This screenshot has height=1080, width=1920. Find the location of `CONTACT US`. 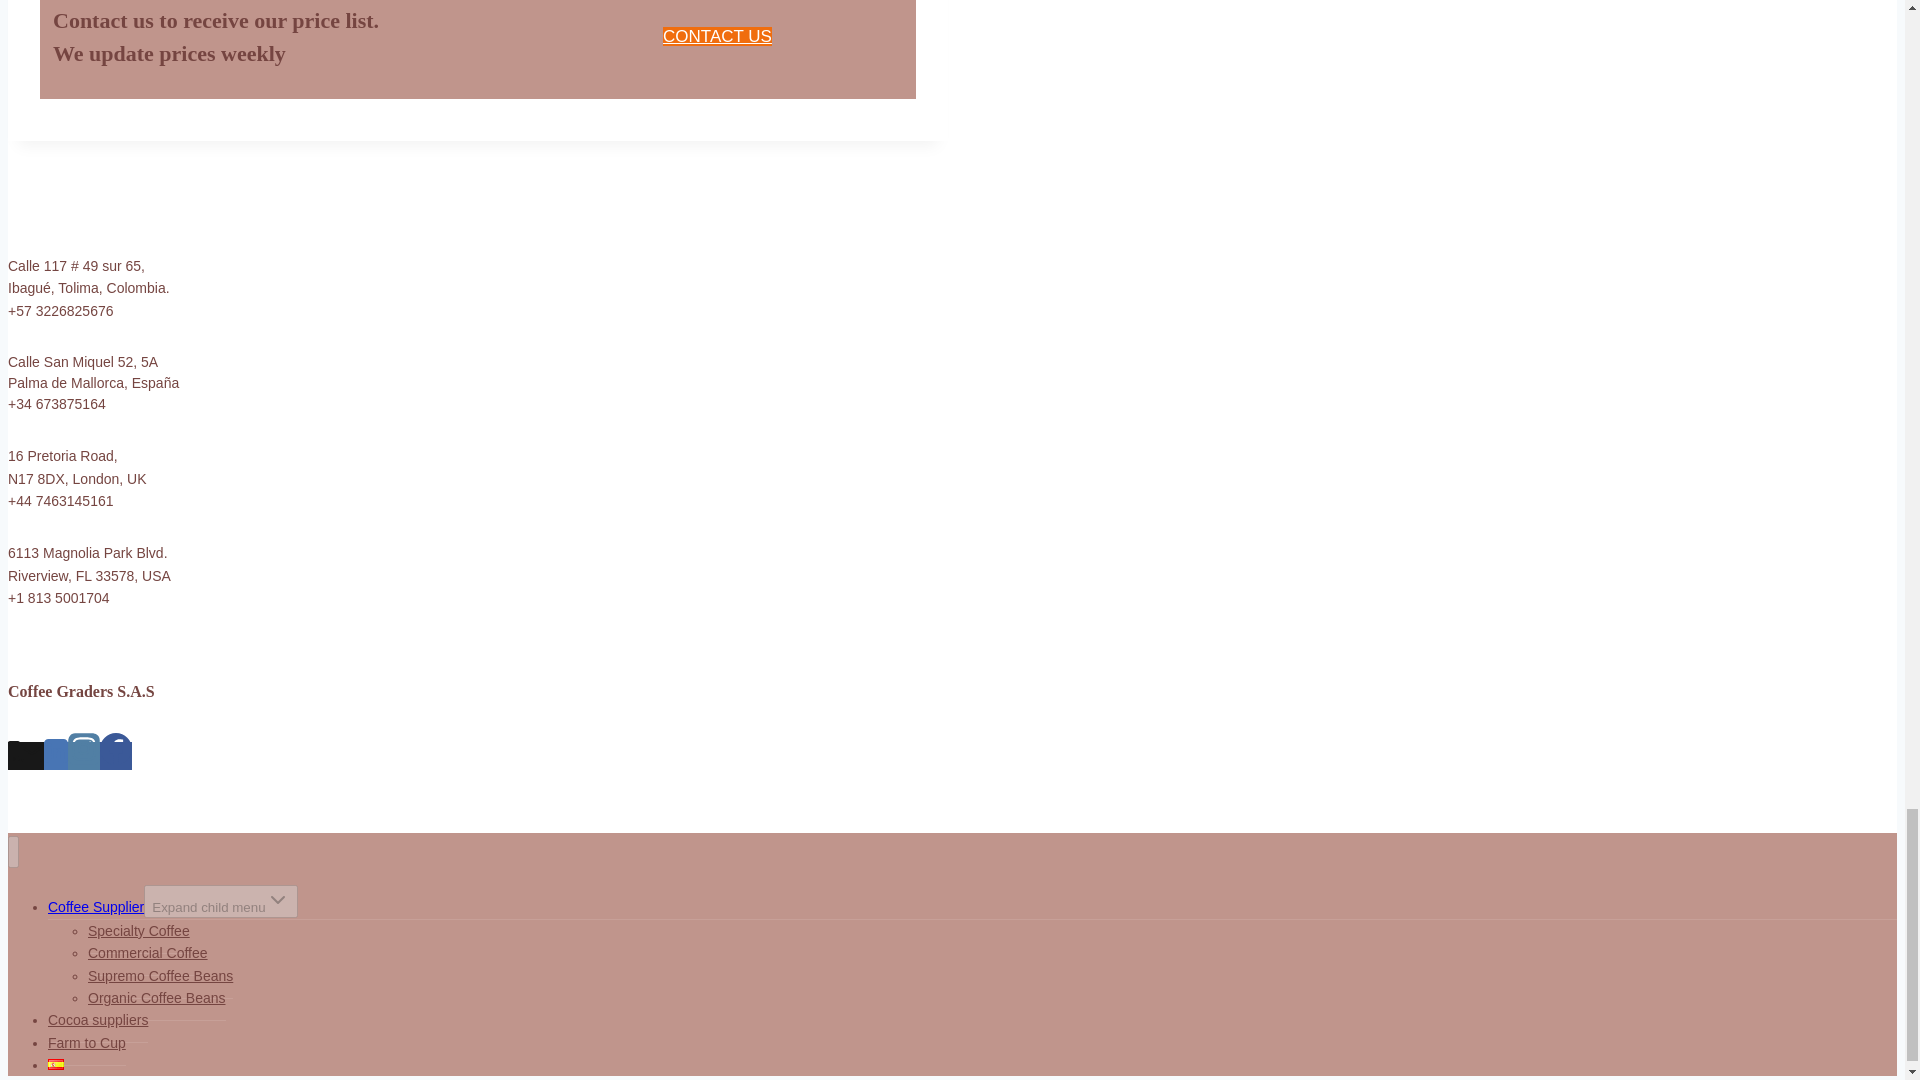

CONTACT US is located at coordinates (716, 36).